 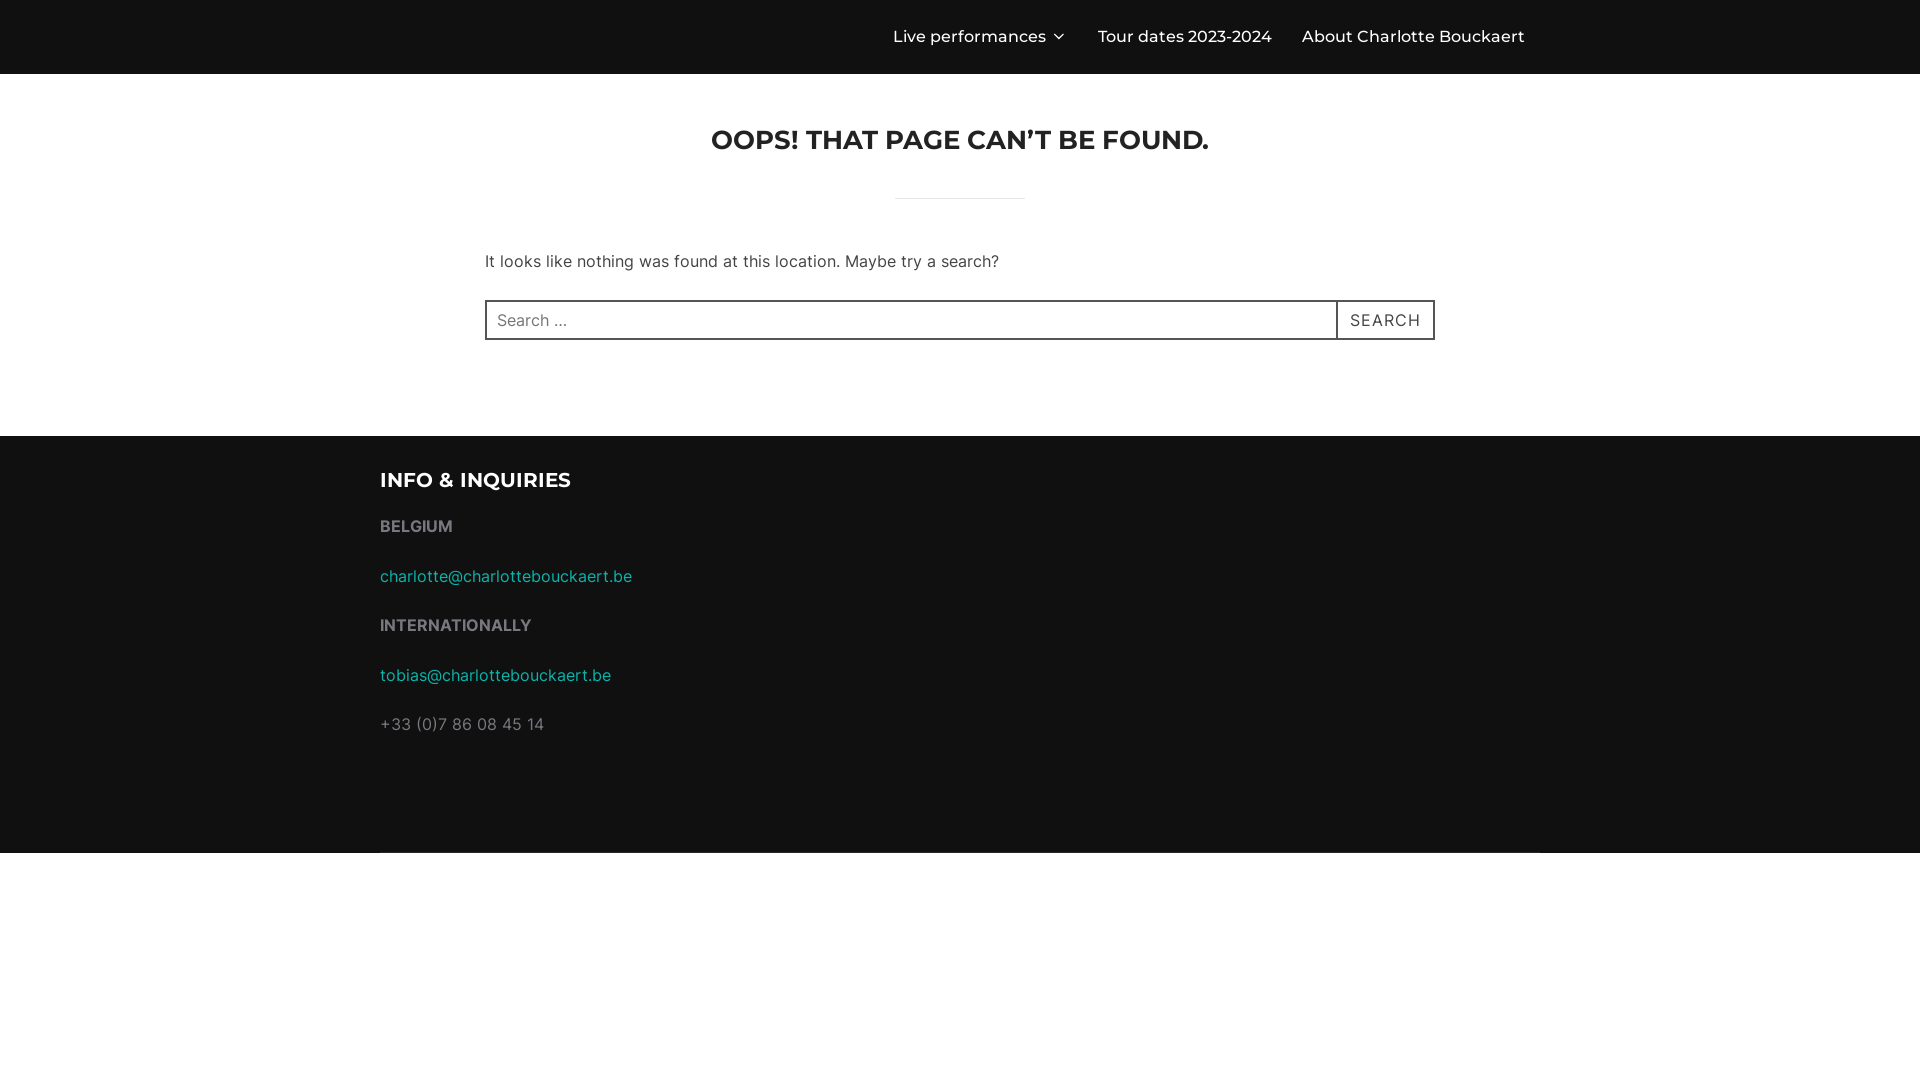 I want to click on About Charlotte Bouckaert, so click(x=1414, y=37).